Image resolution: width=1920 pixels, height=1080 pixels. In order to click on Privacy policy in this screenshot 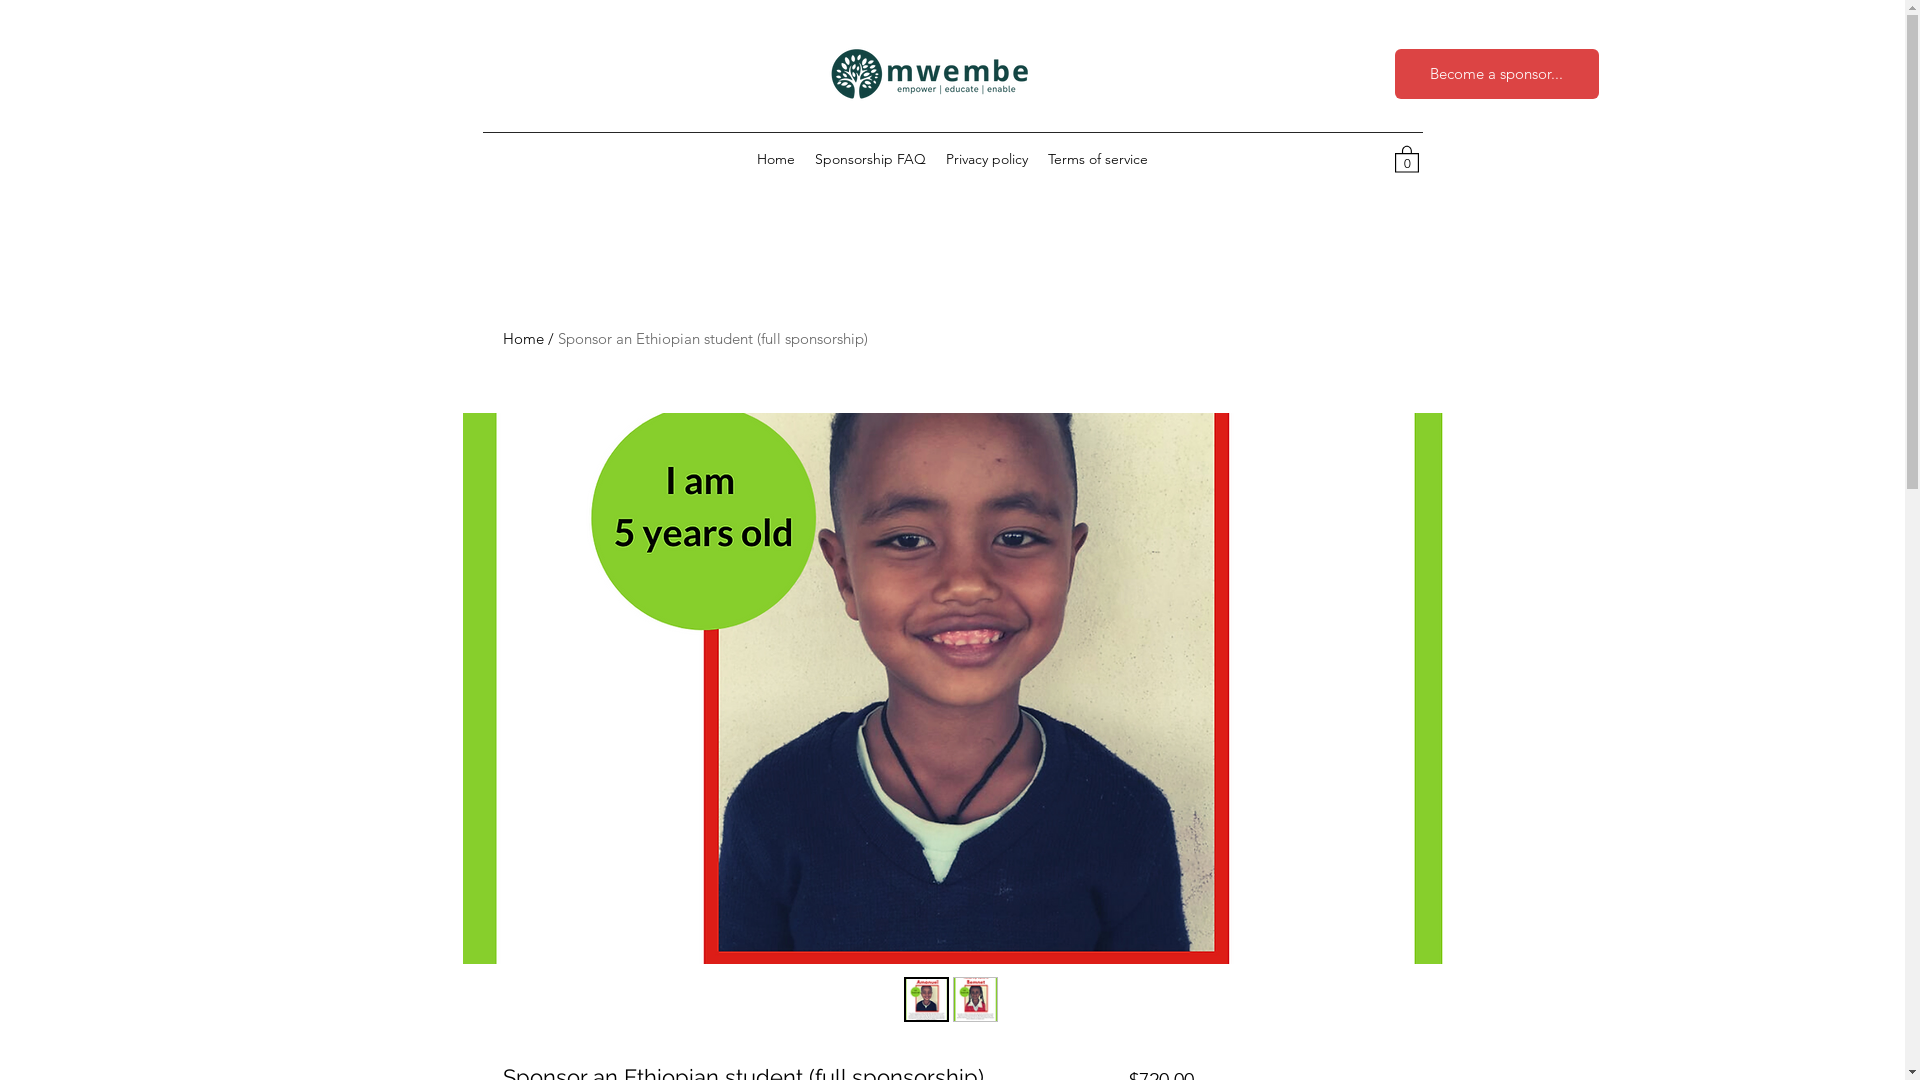, I will do `click(987, 159)`.